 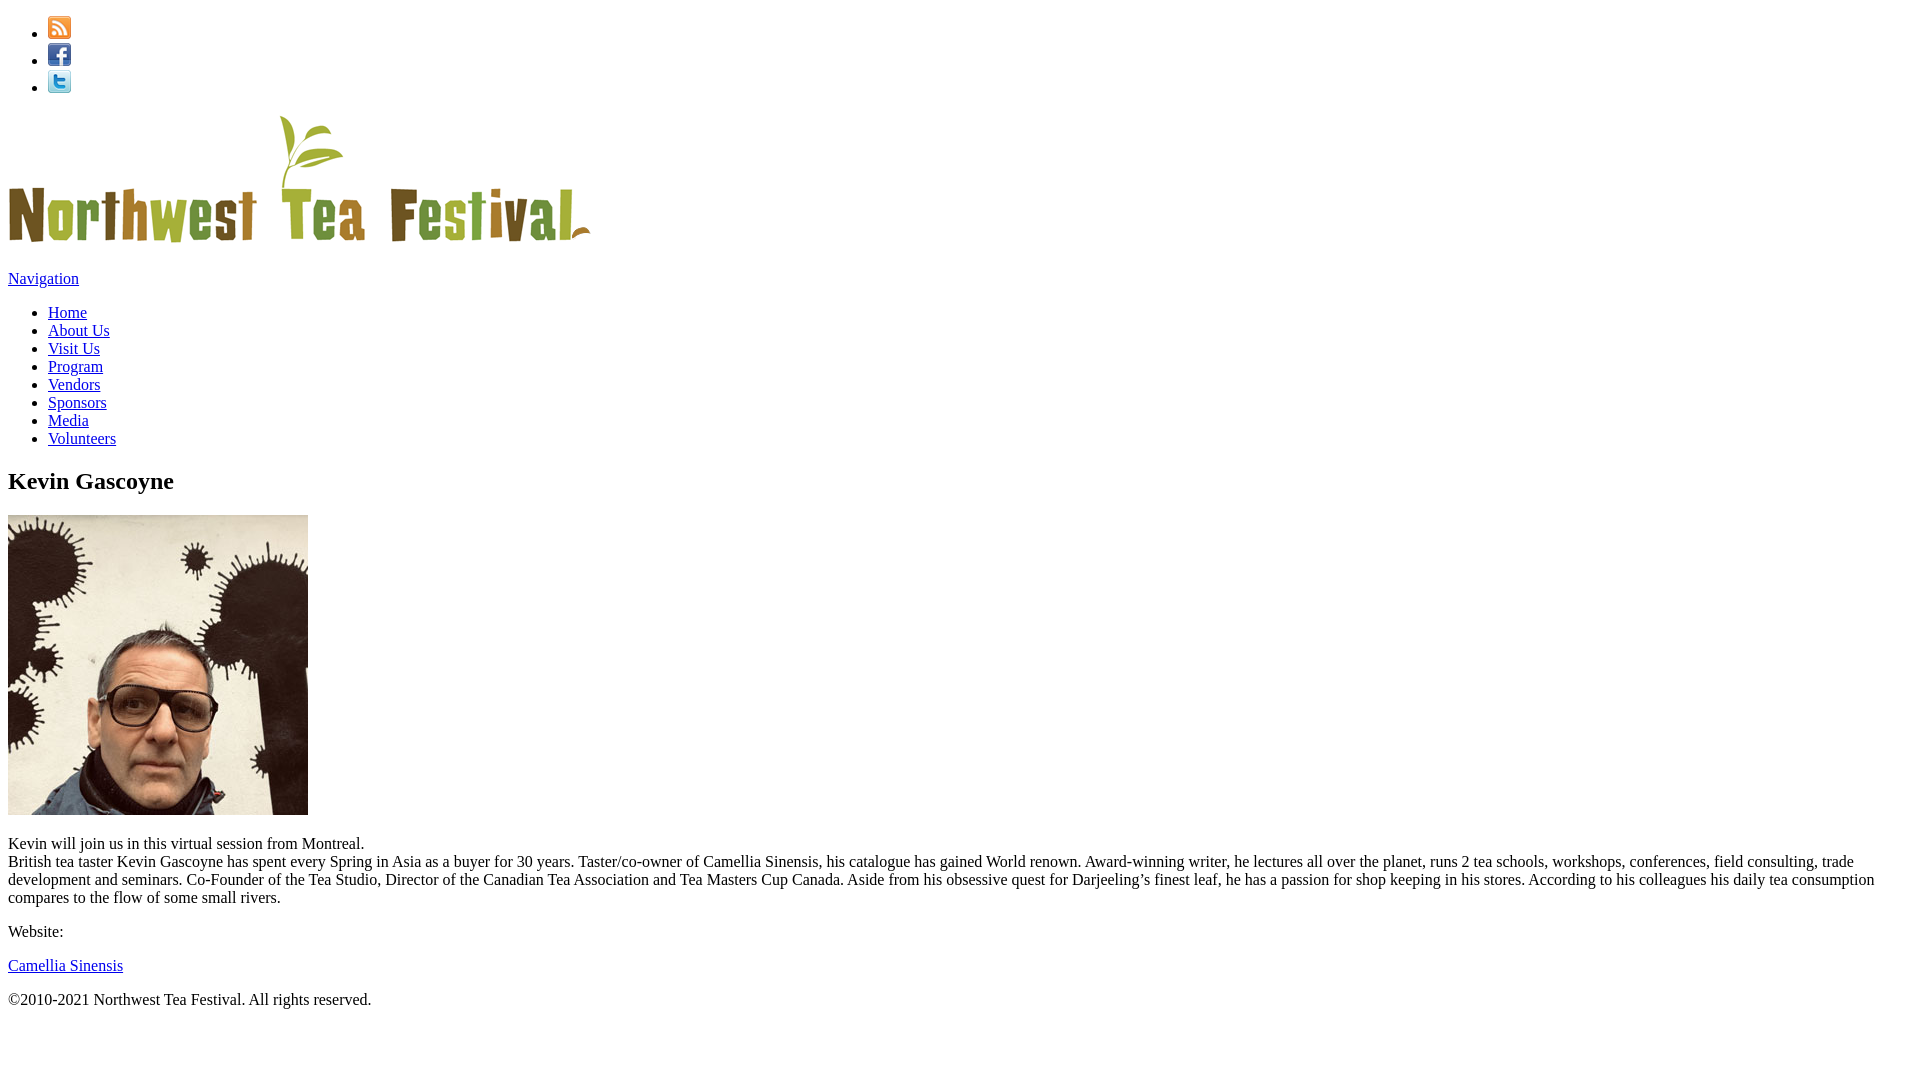 What do you see at coordinates (42, 278) in the screenshot?
I see `Navigation` at bounding box center [42, 278].